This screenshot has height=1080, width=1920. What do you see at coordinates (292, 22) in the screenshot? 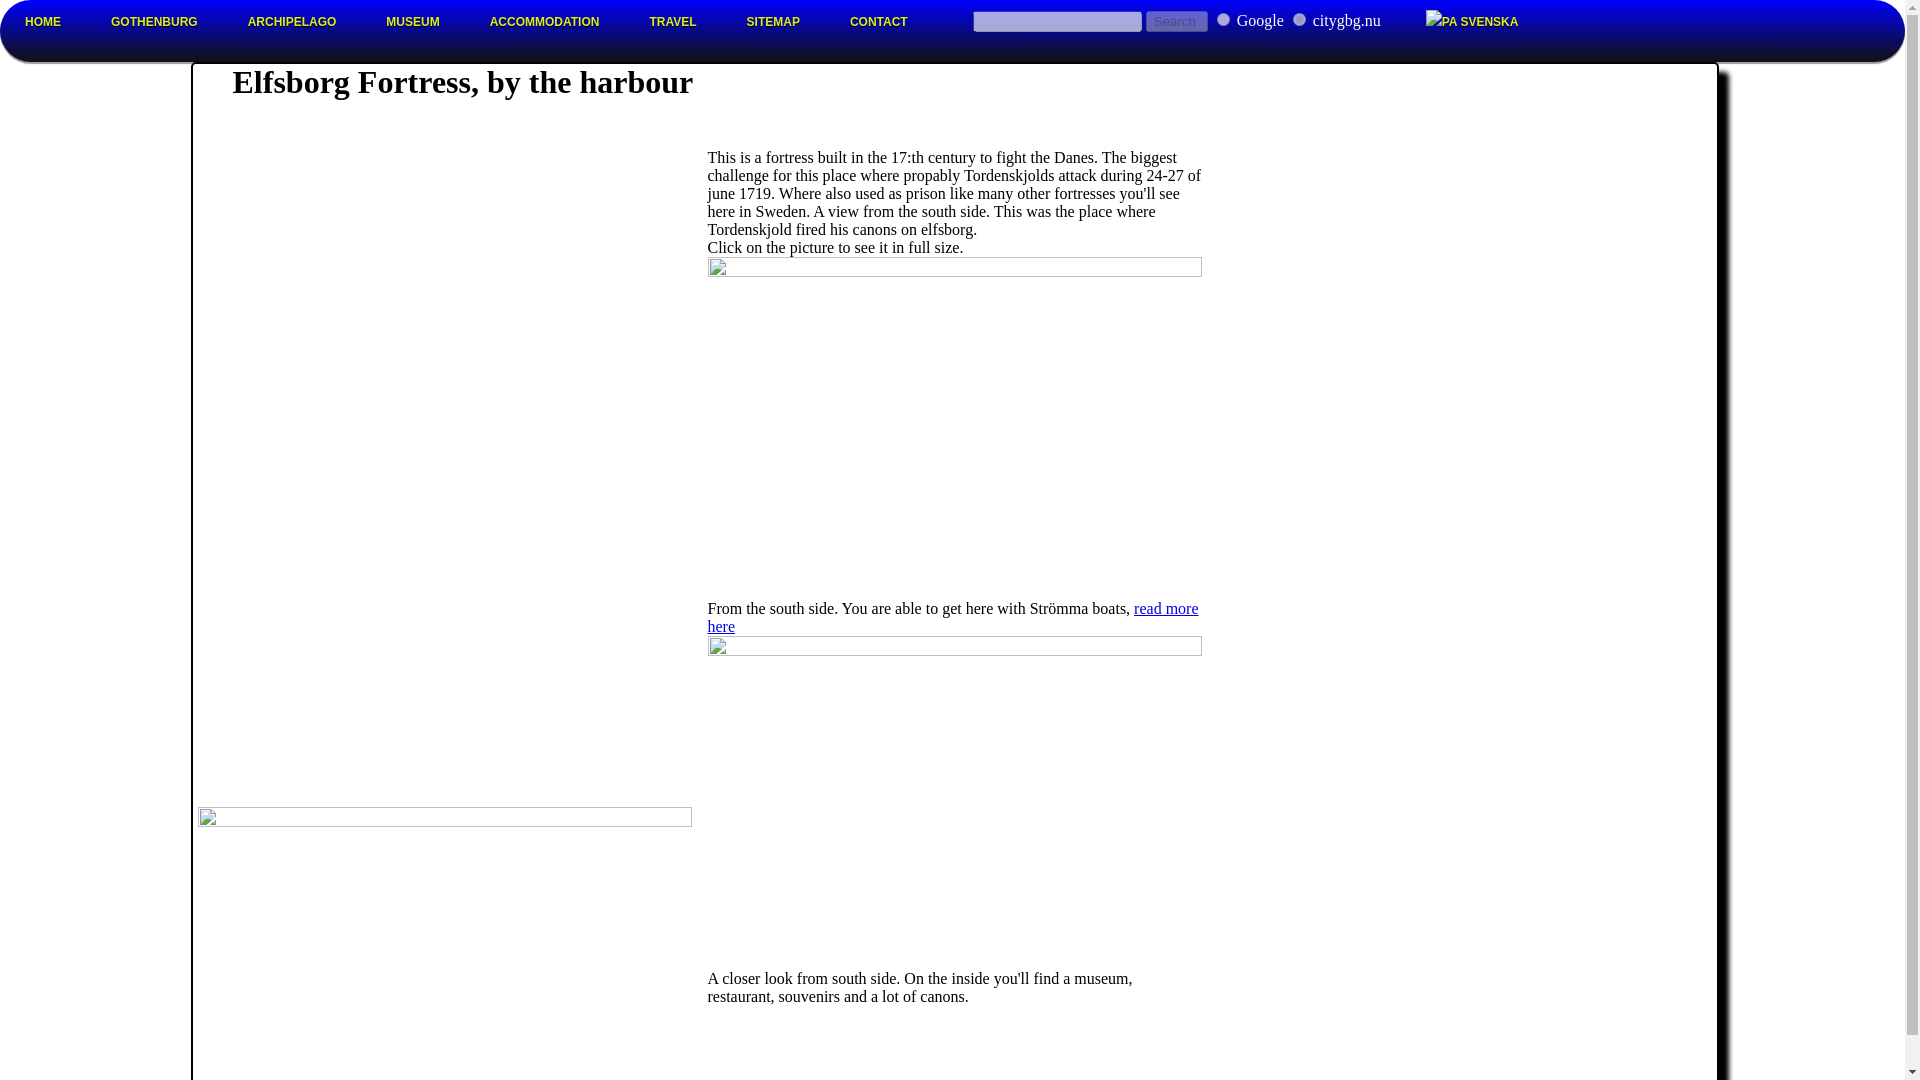
I see `ARCHIPELAGO` at bounding box center [292, 22].